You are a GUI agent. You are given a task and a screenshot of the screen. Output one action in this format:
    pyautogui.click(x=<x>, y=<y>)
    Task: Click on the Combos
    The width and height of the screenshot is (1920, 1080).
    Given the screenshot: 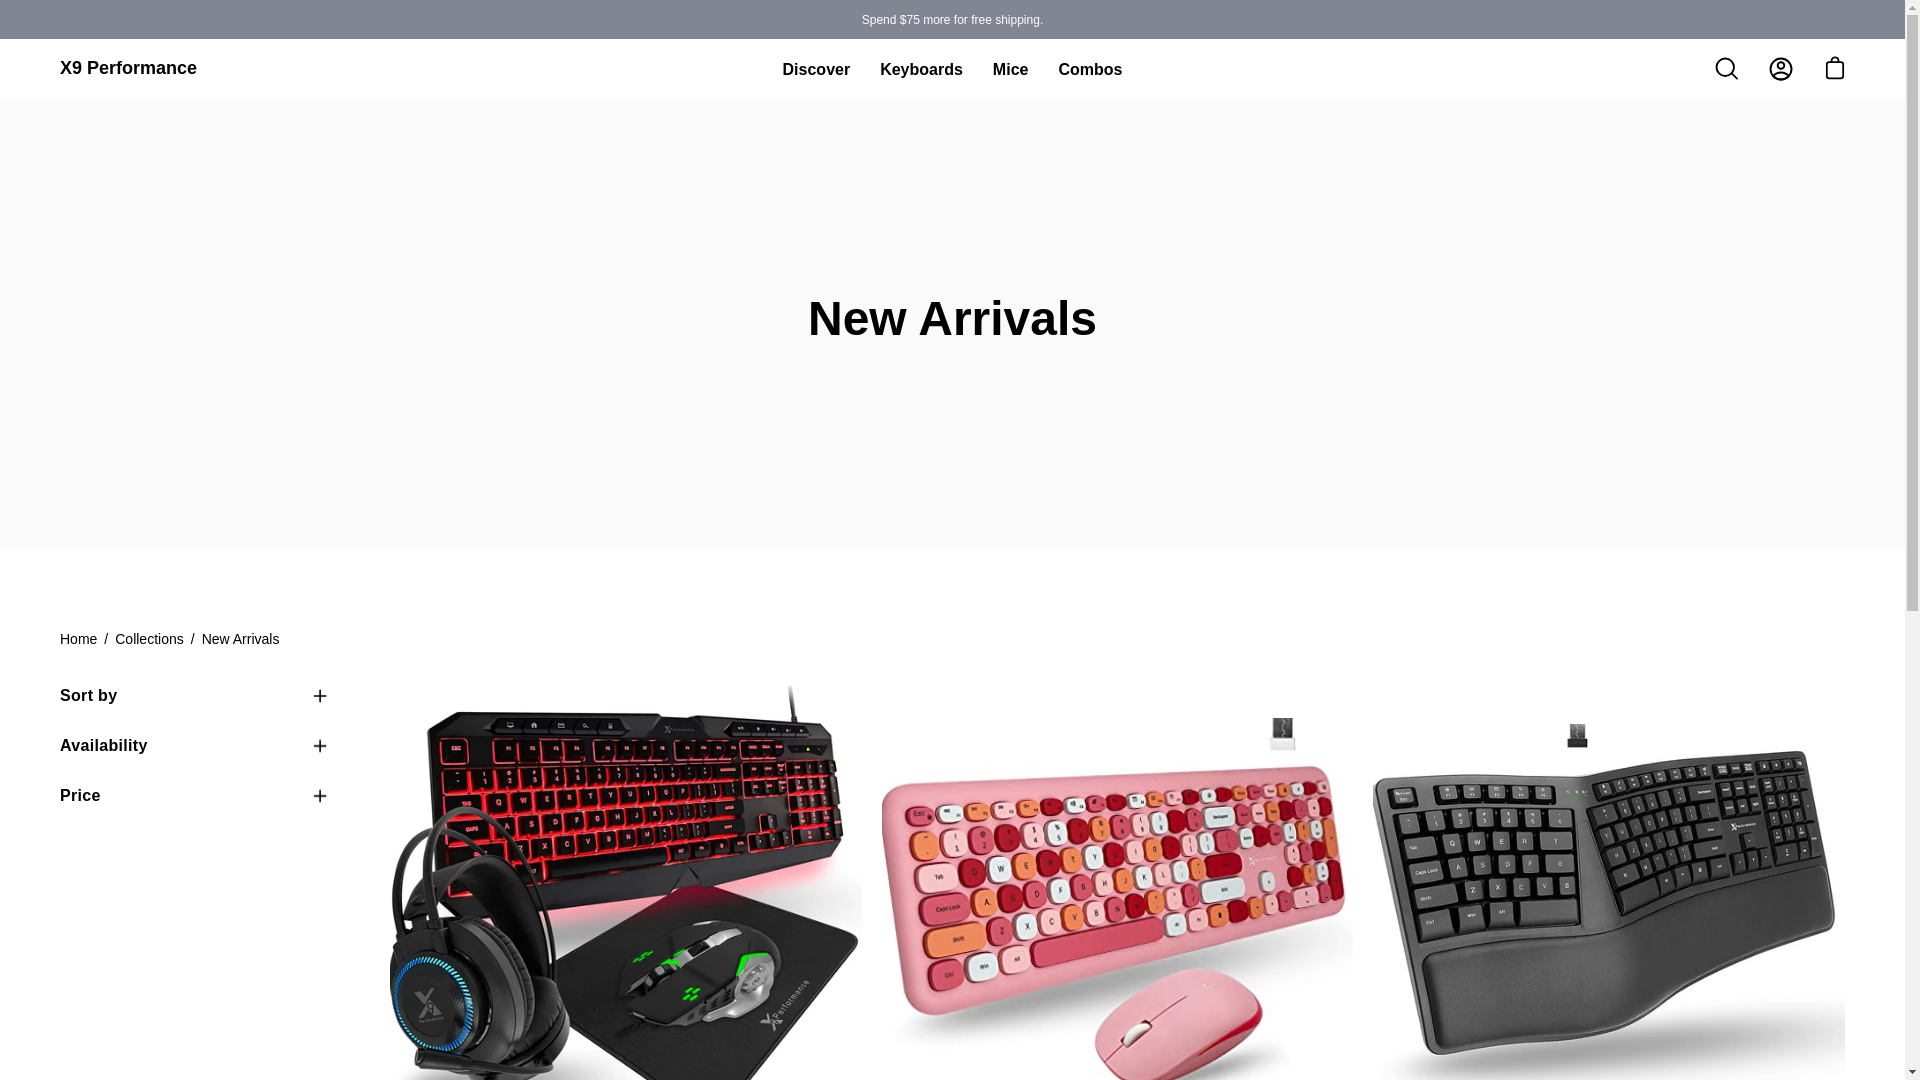 What is the action you would take?
    pyautogui.click(x=1089, y=70)
    